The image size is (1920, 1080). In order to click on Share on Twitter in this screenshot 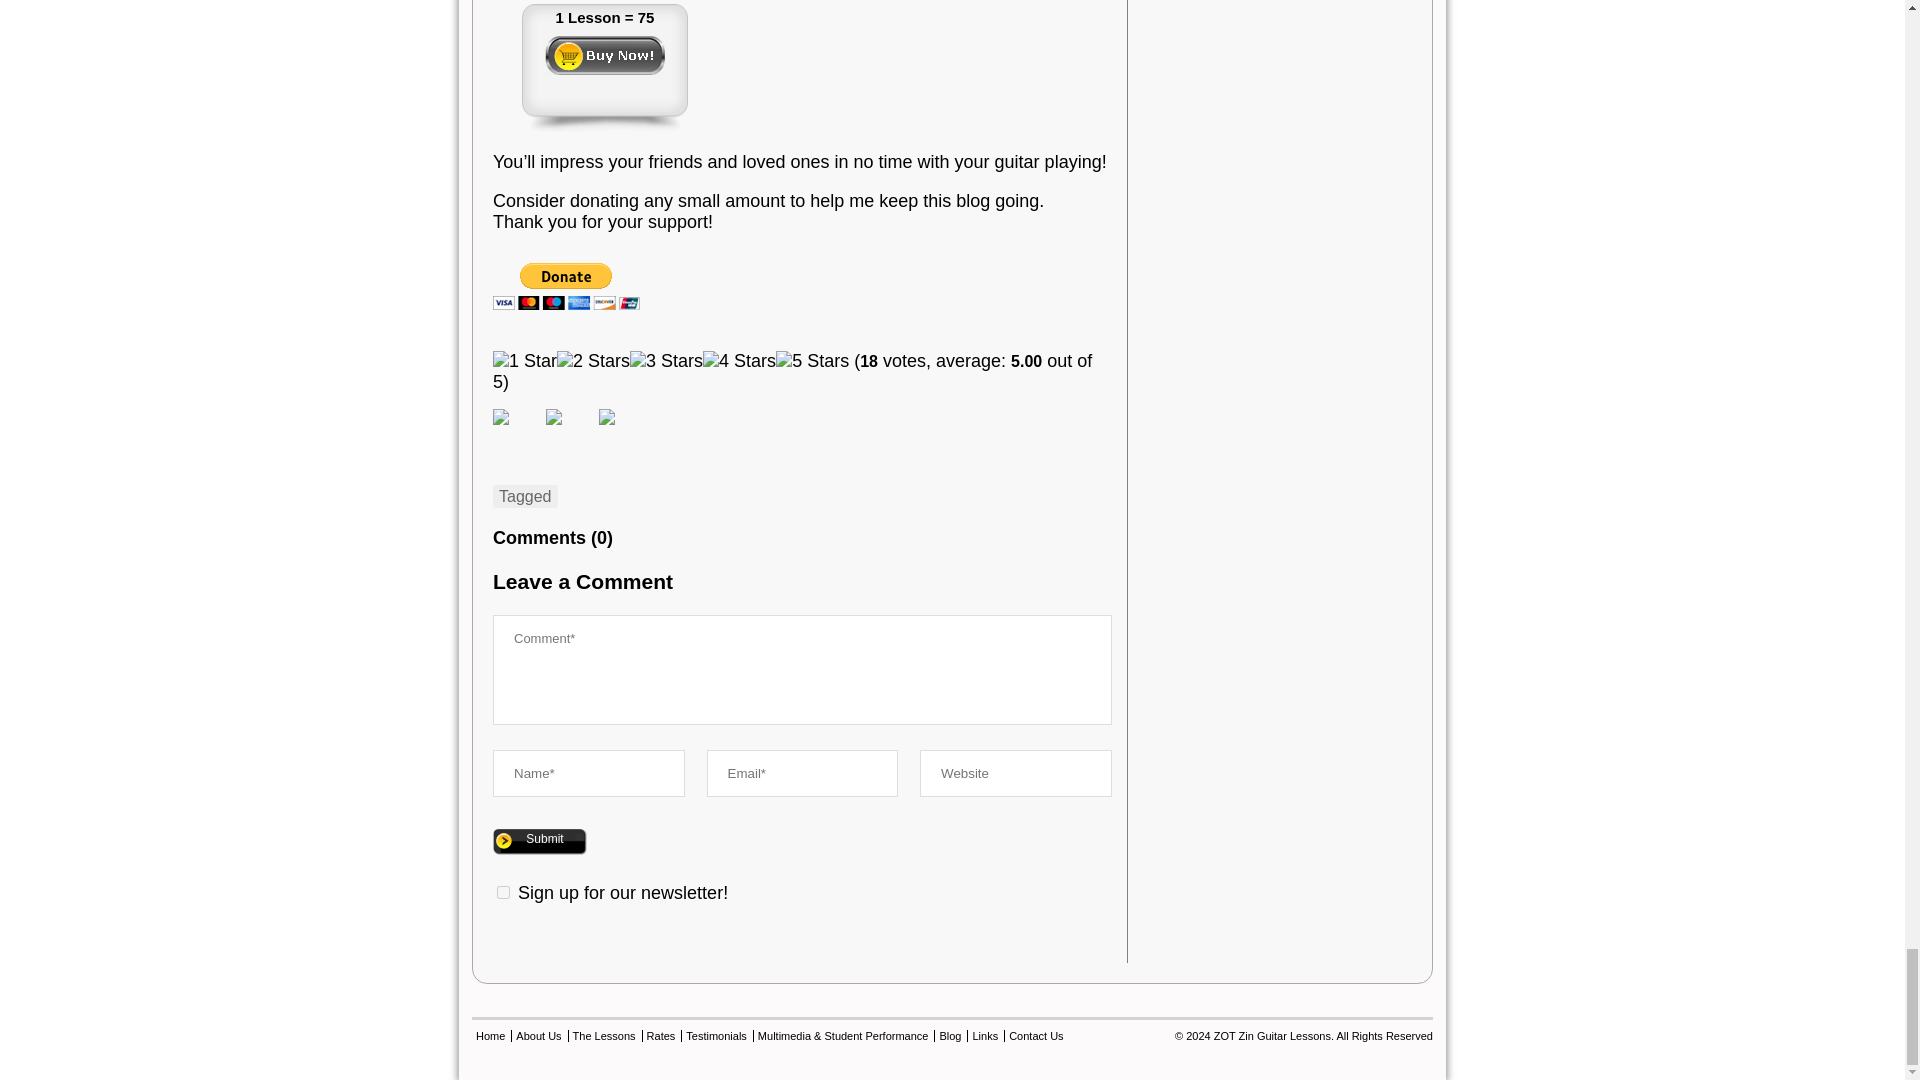, I will do `click(554, 417)`.